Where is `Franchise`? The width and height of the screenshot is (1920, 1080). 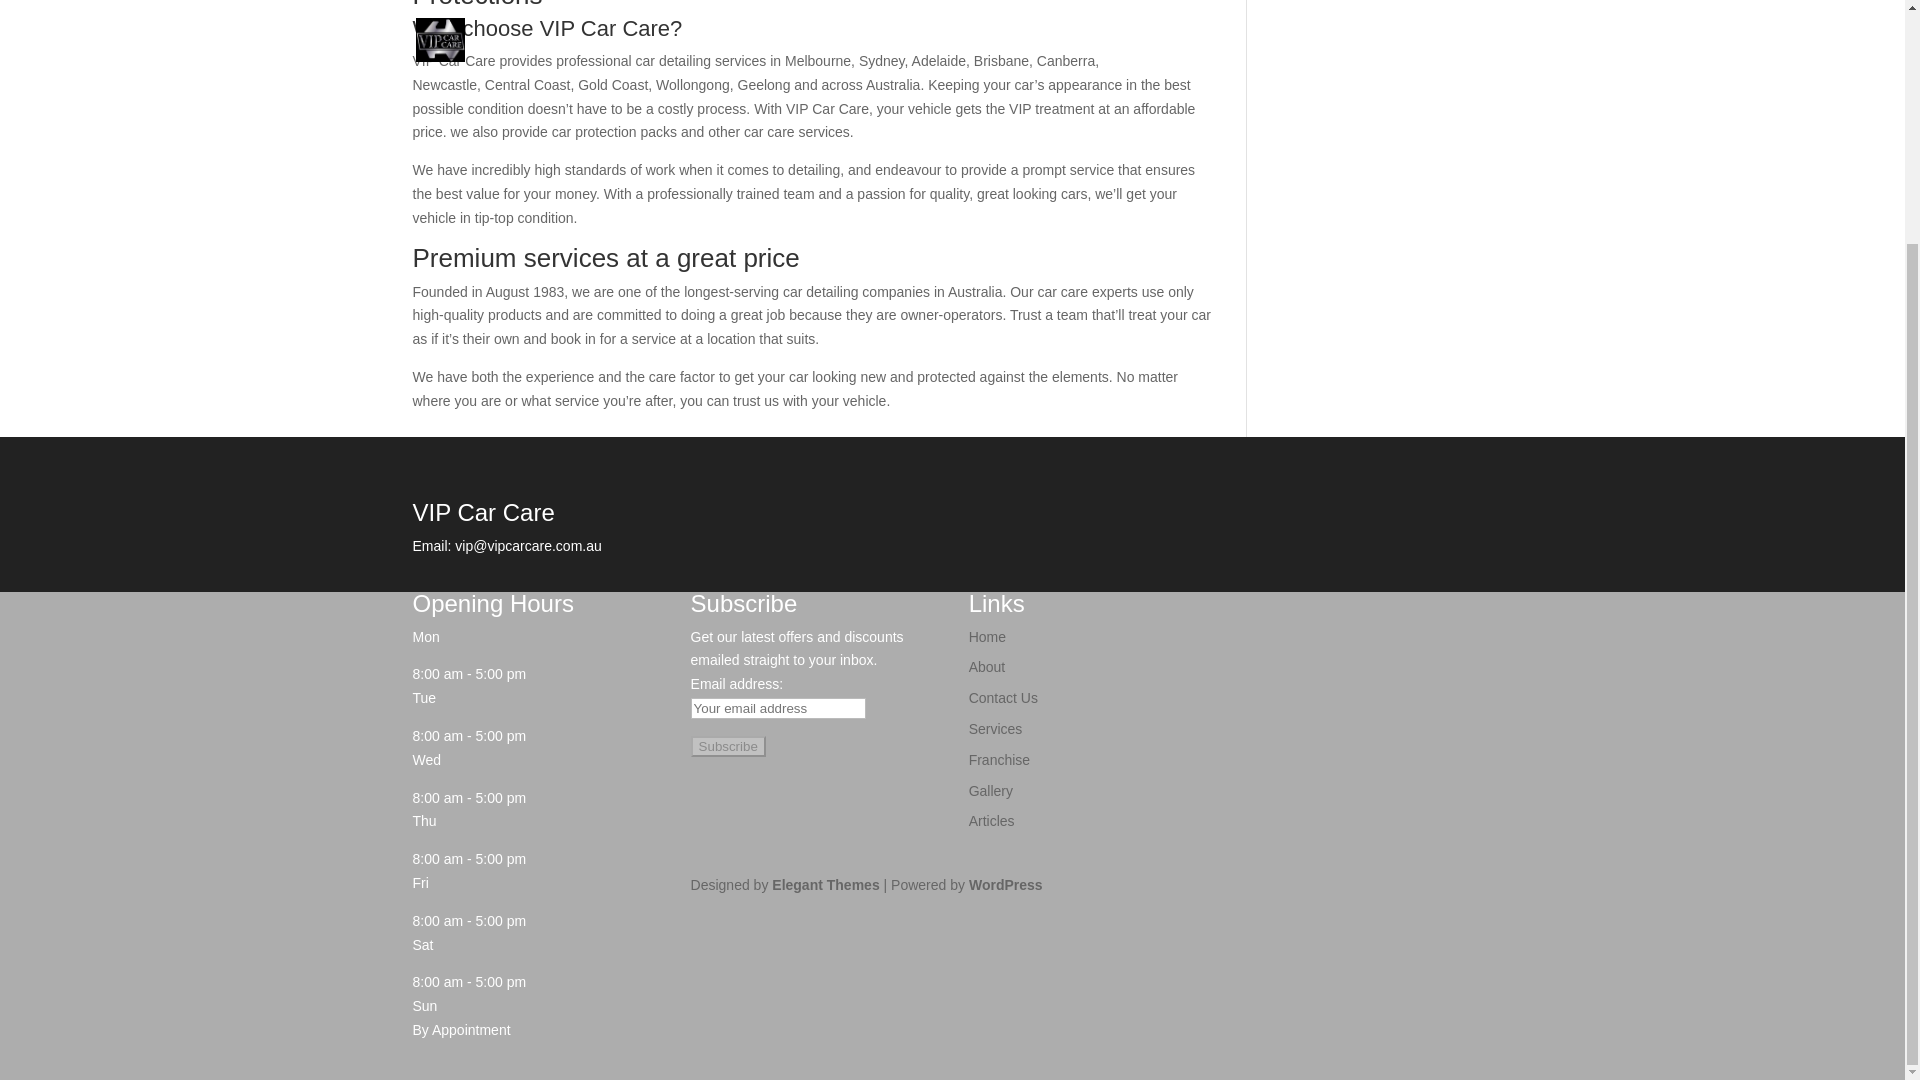 Franchise is located at coordinates (999, 759).